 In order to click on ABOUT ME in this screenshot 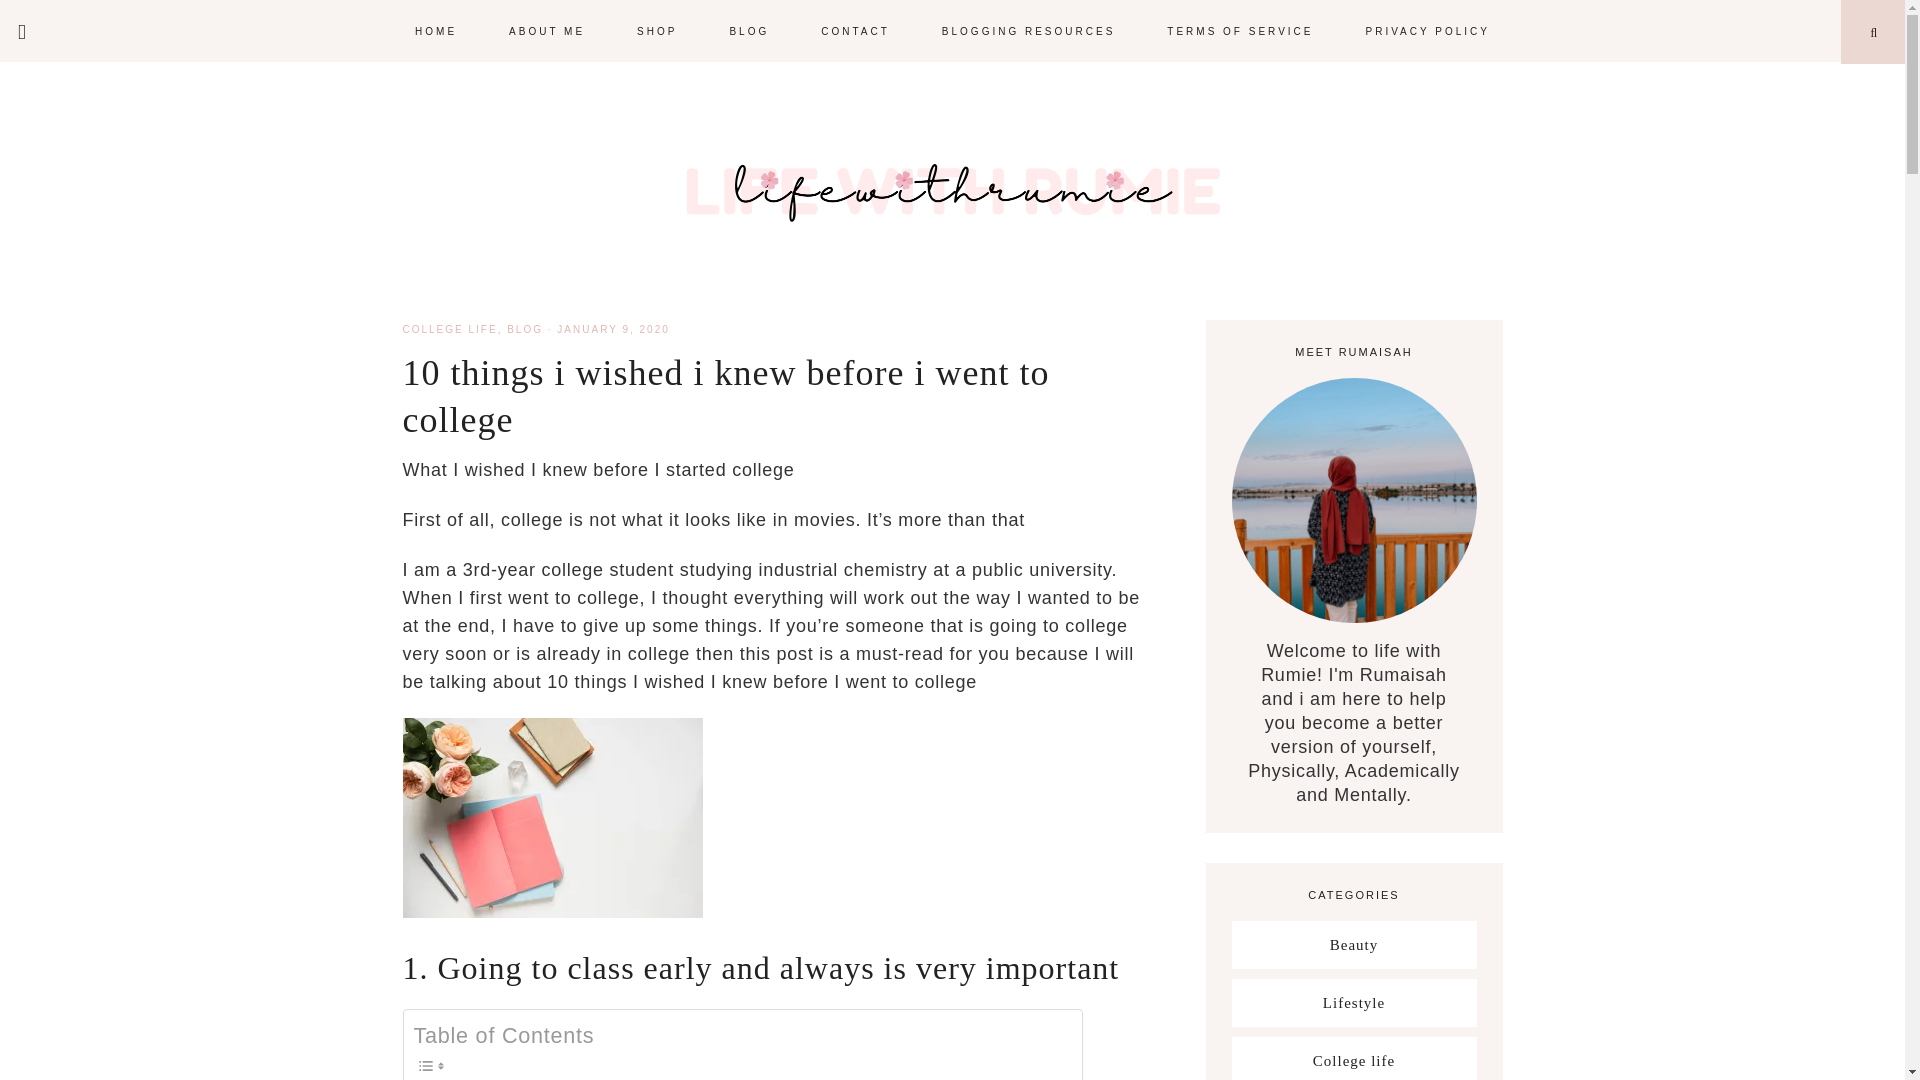, I will do `click(546, 30)`.